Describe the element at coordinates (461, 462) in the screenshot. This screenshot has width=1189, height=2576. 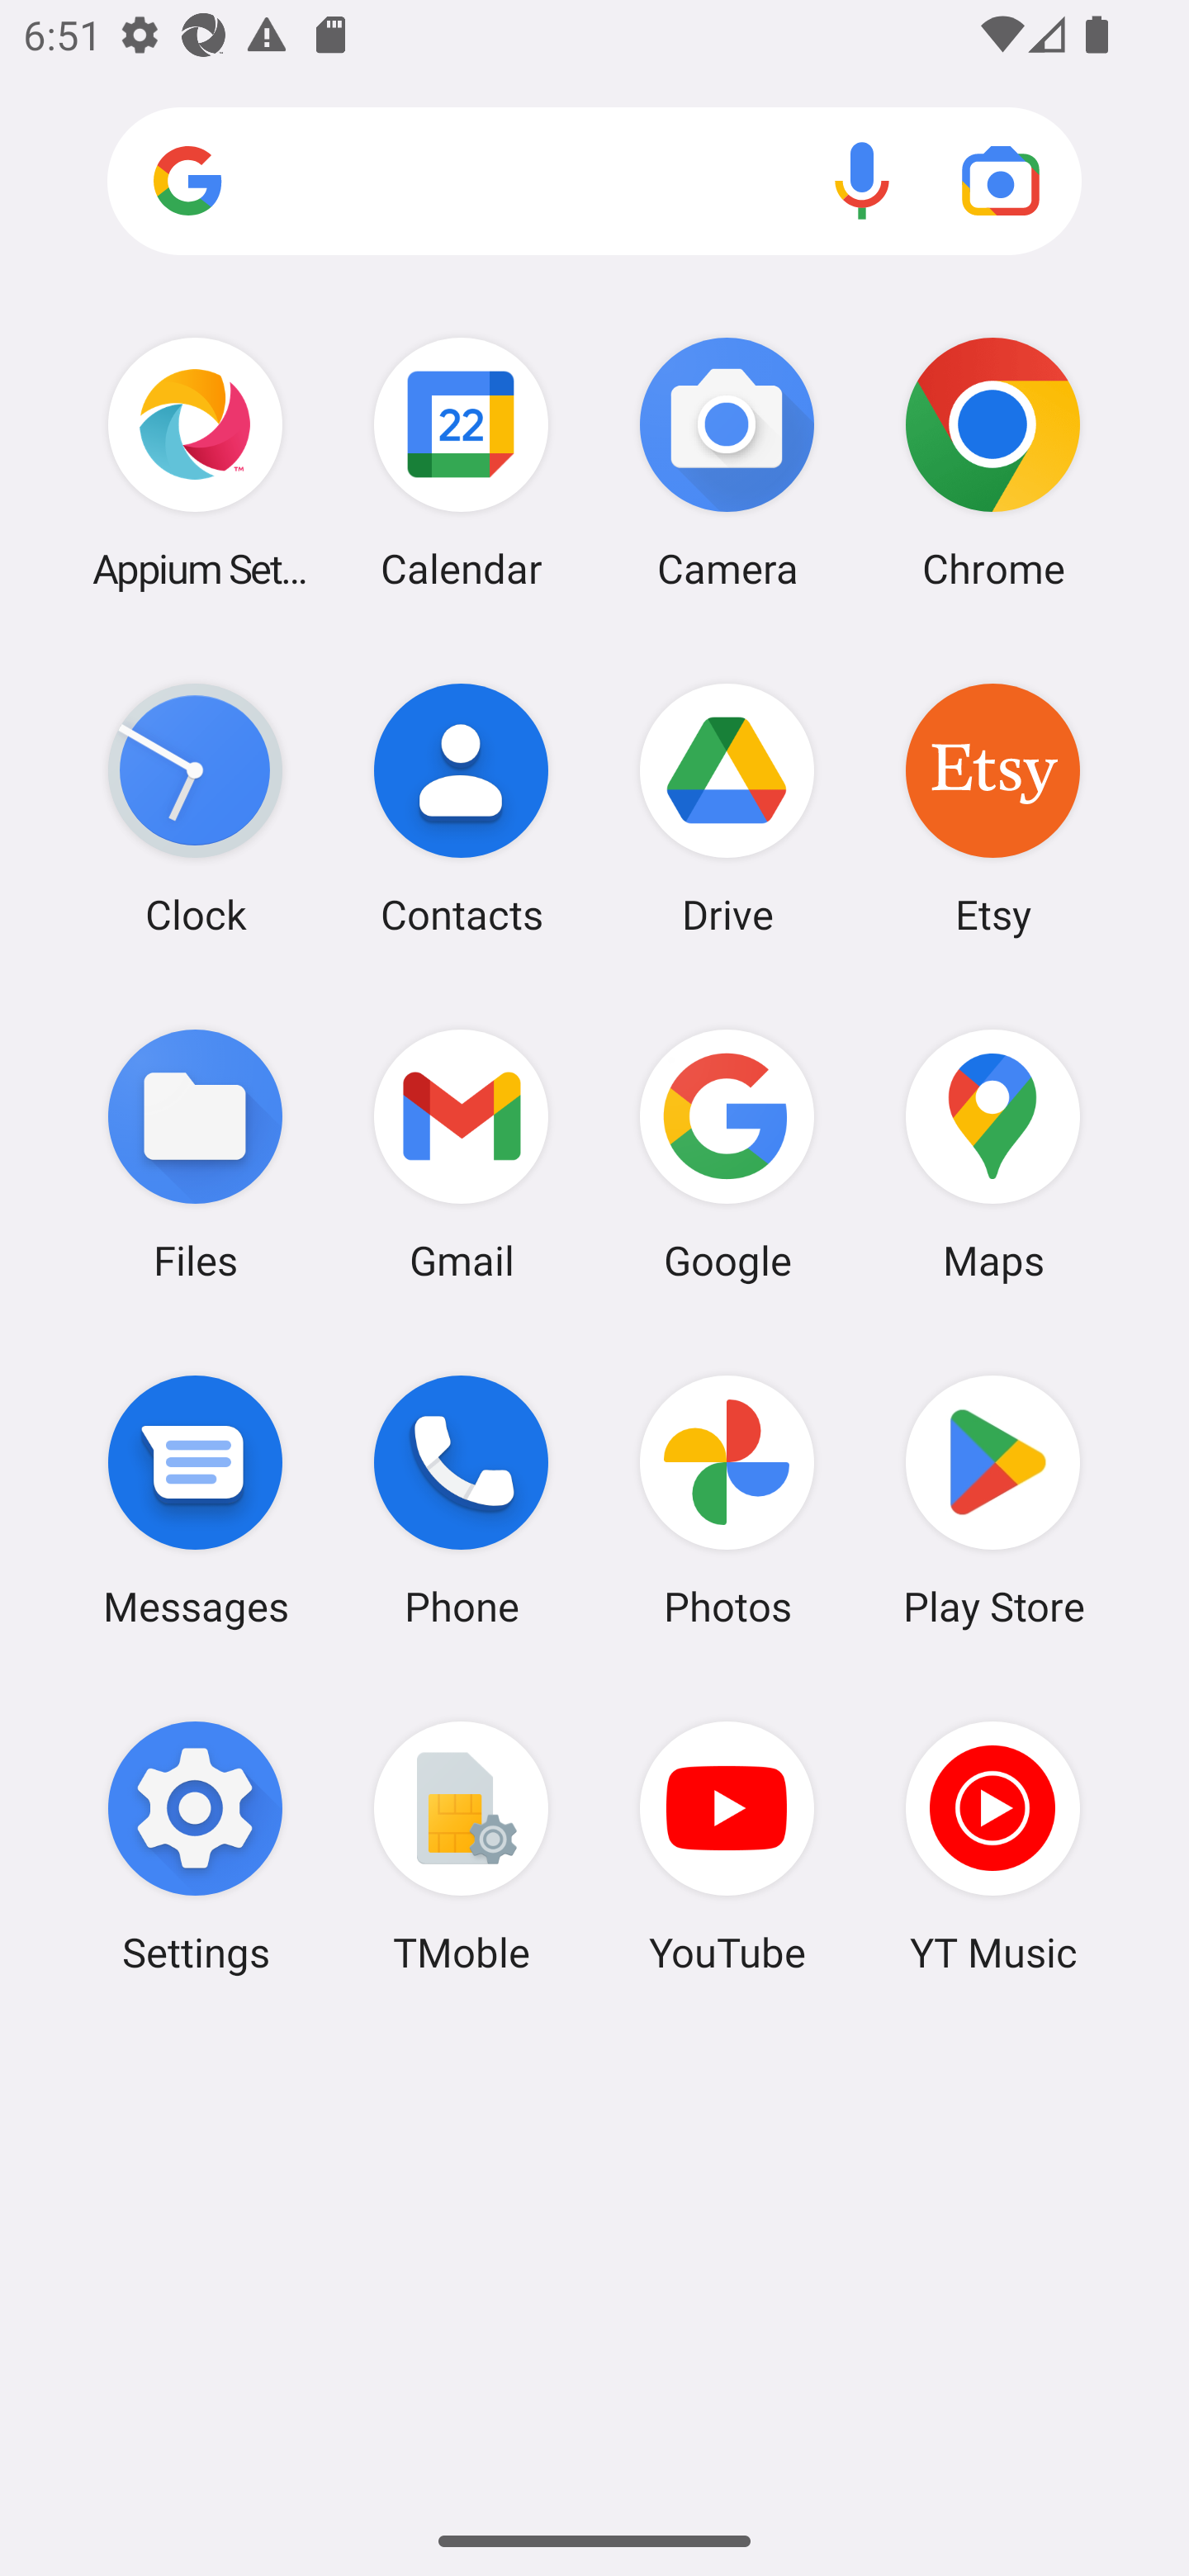
I see `Calendar` at that location.